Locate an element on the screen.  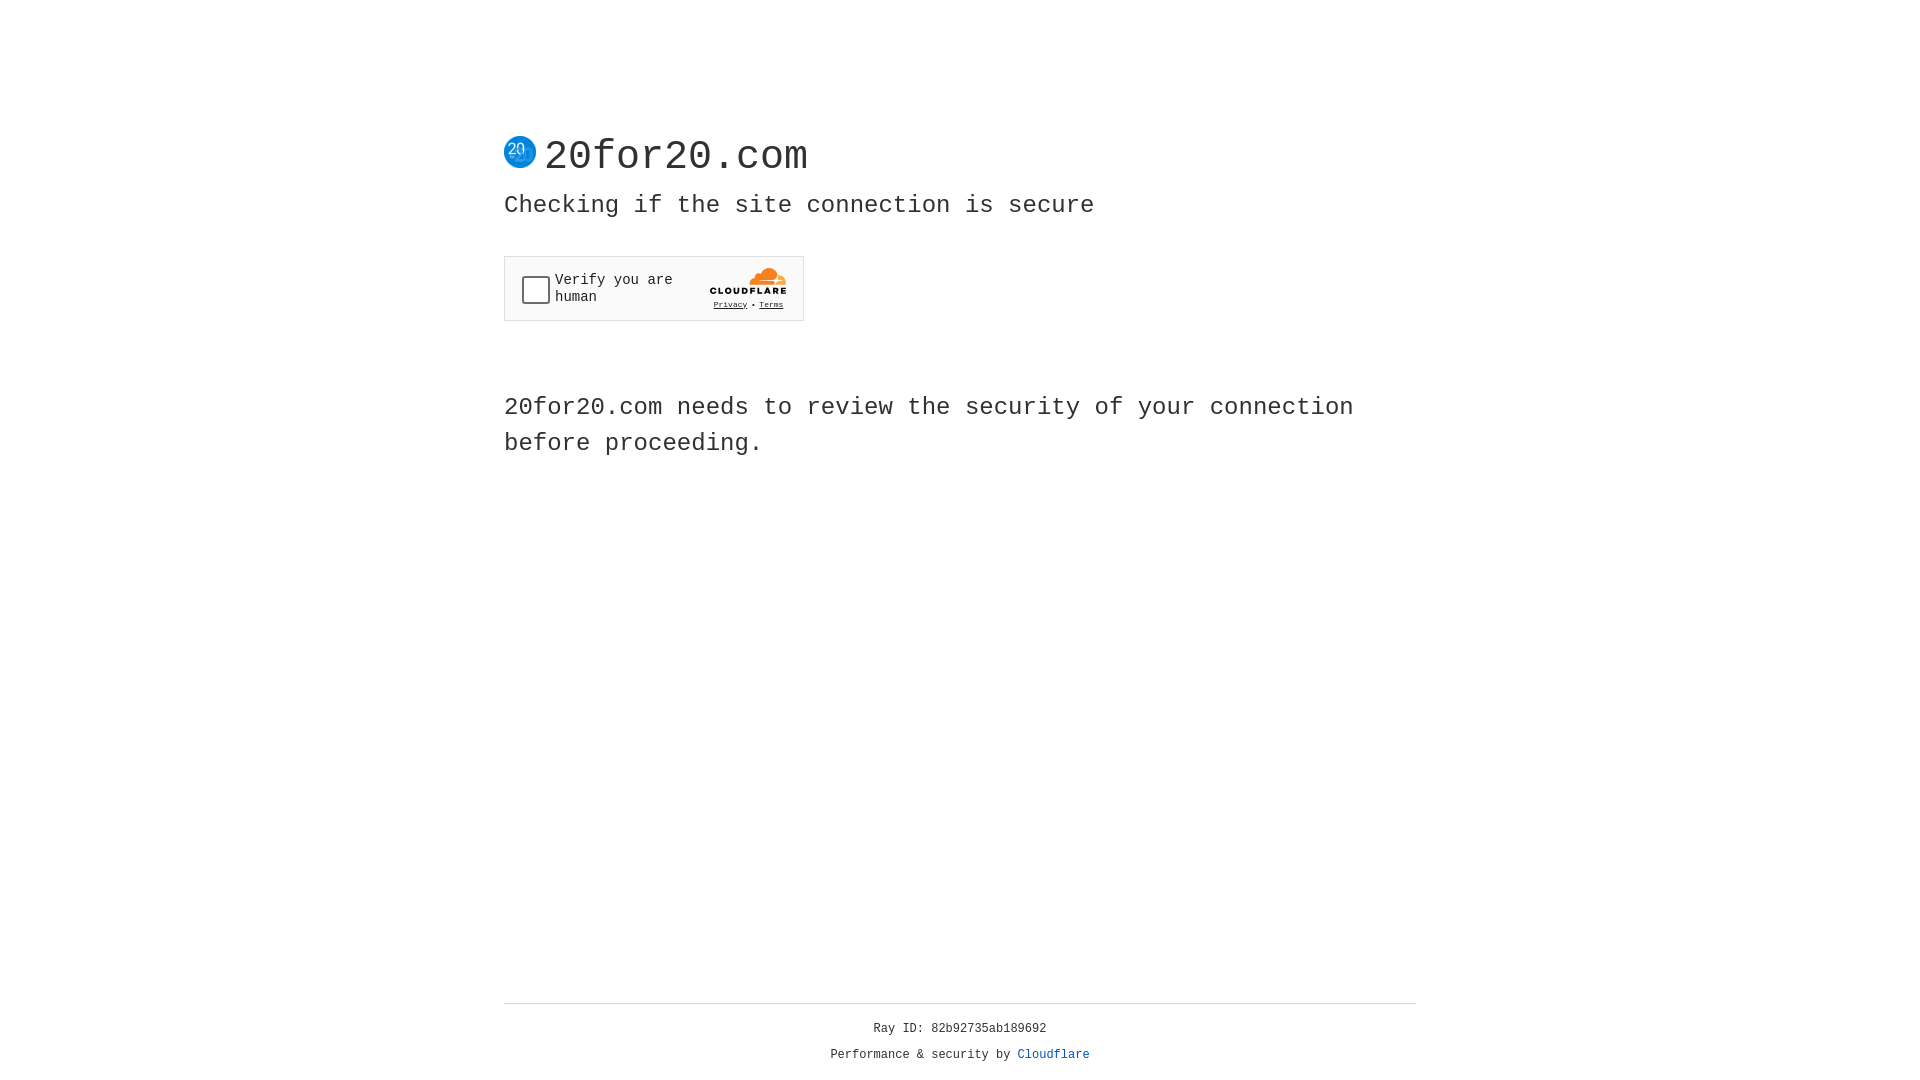
Cloudflare is located at coordinates (1054, 1055).